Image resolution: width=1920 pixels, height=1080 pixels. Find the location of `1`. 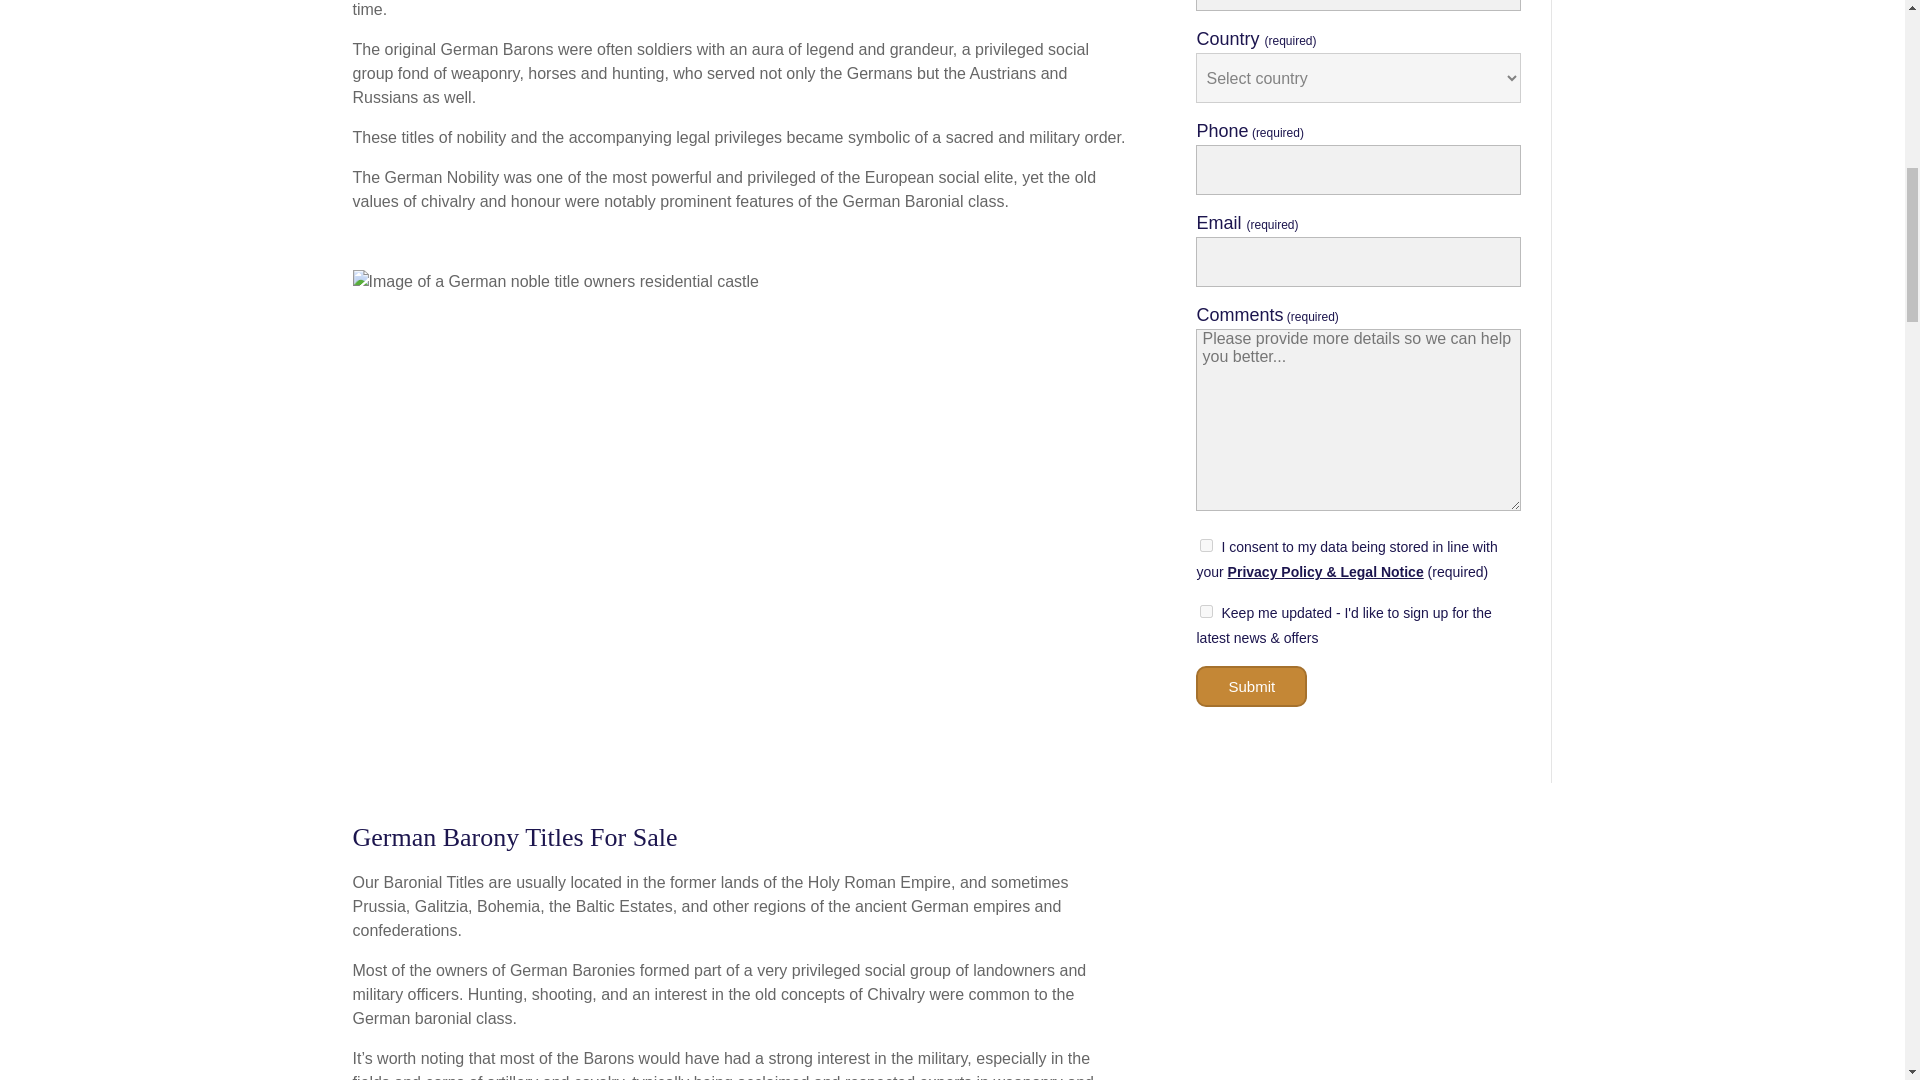

1 is located at coordinates (1206, 610).